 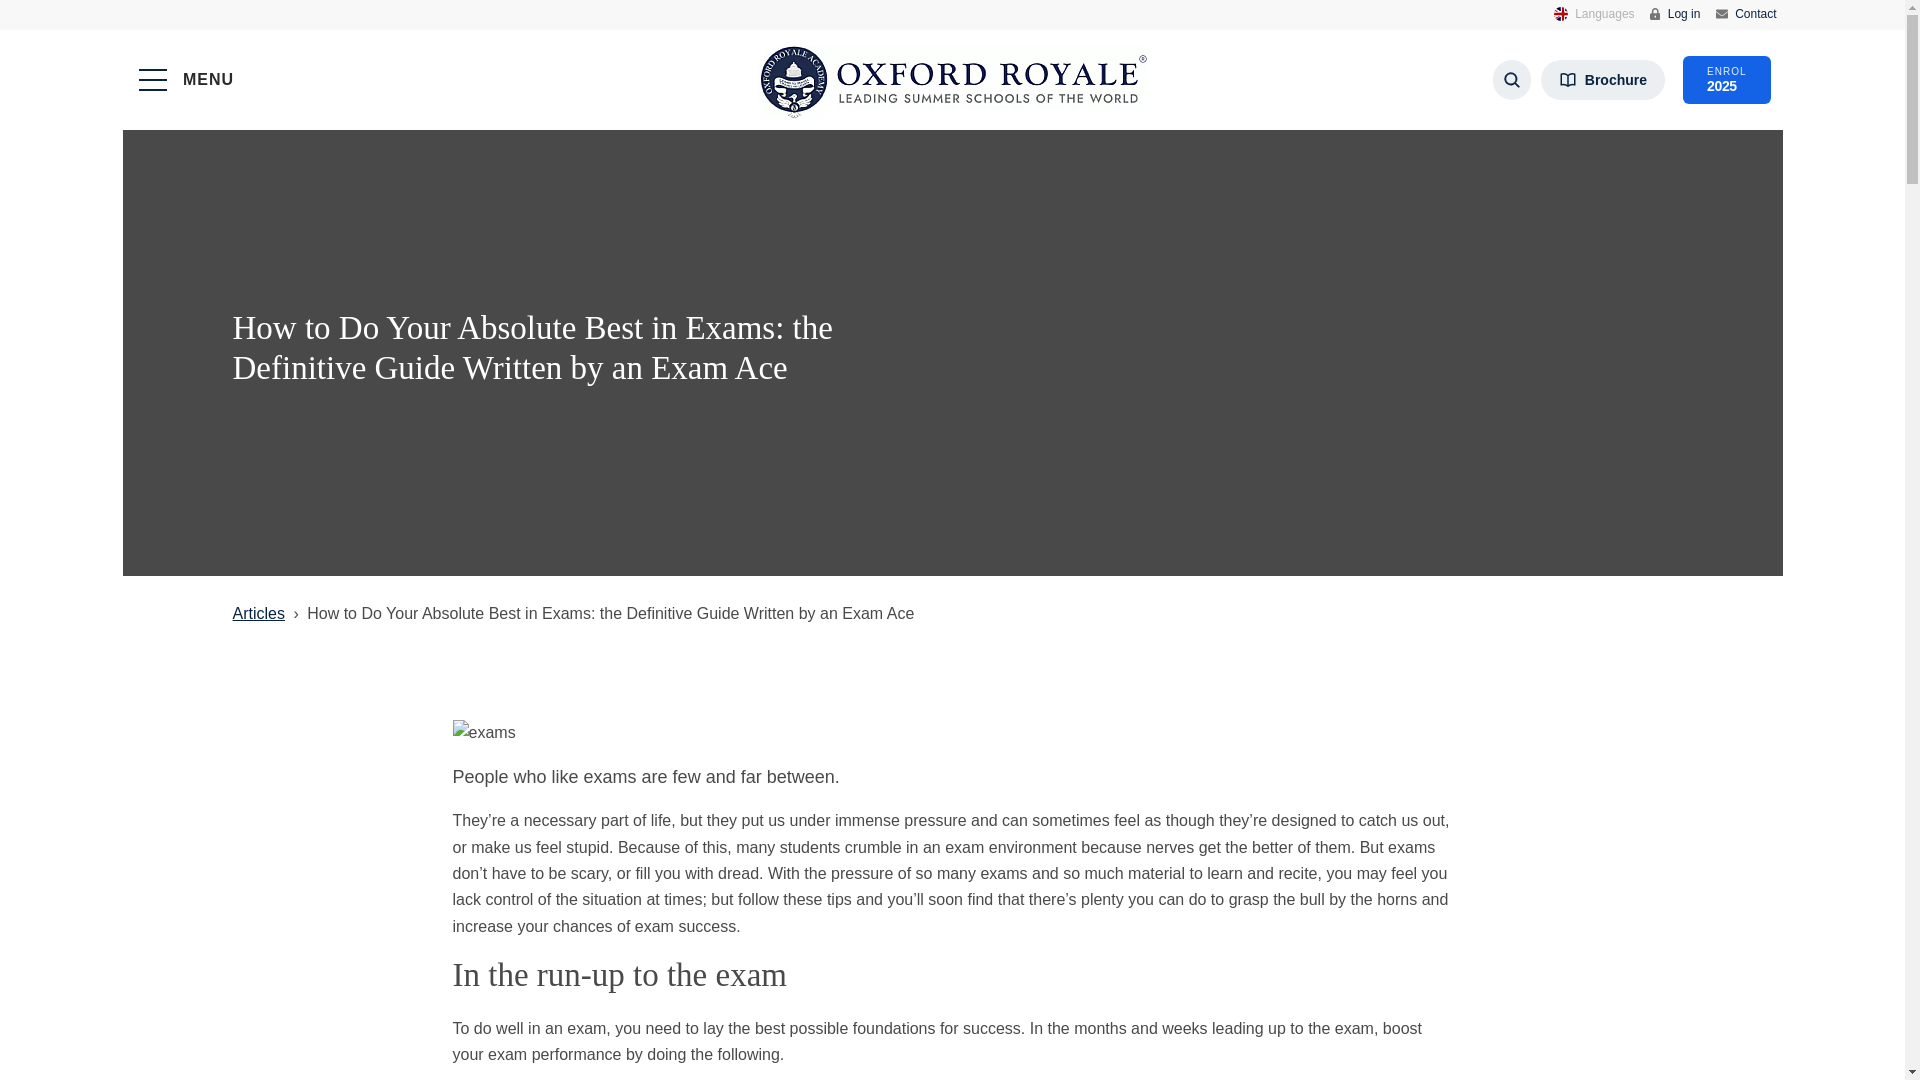 What do you see at coordinates (1746, 13) in the screenshot?
I see `Log in` at bounding box center [1746, 13].